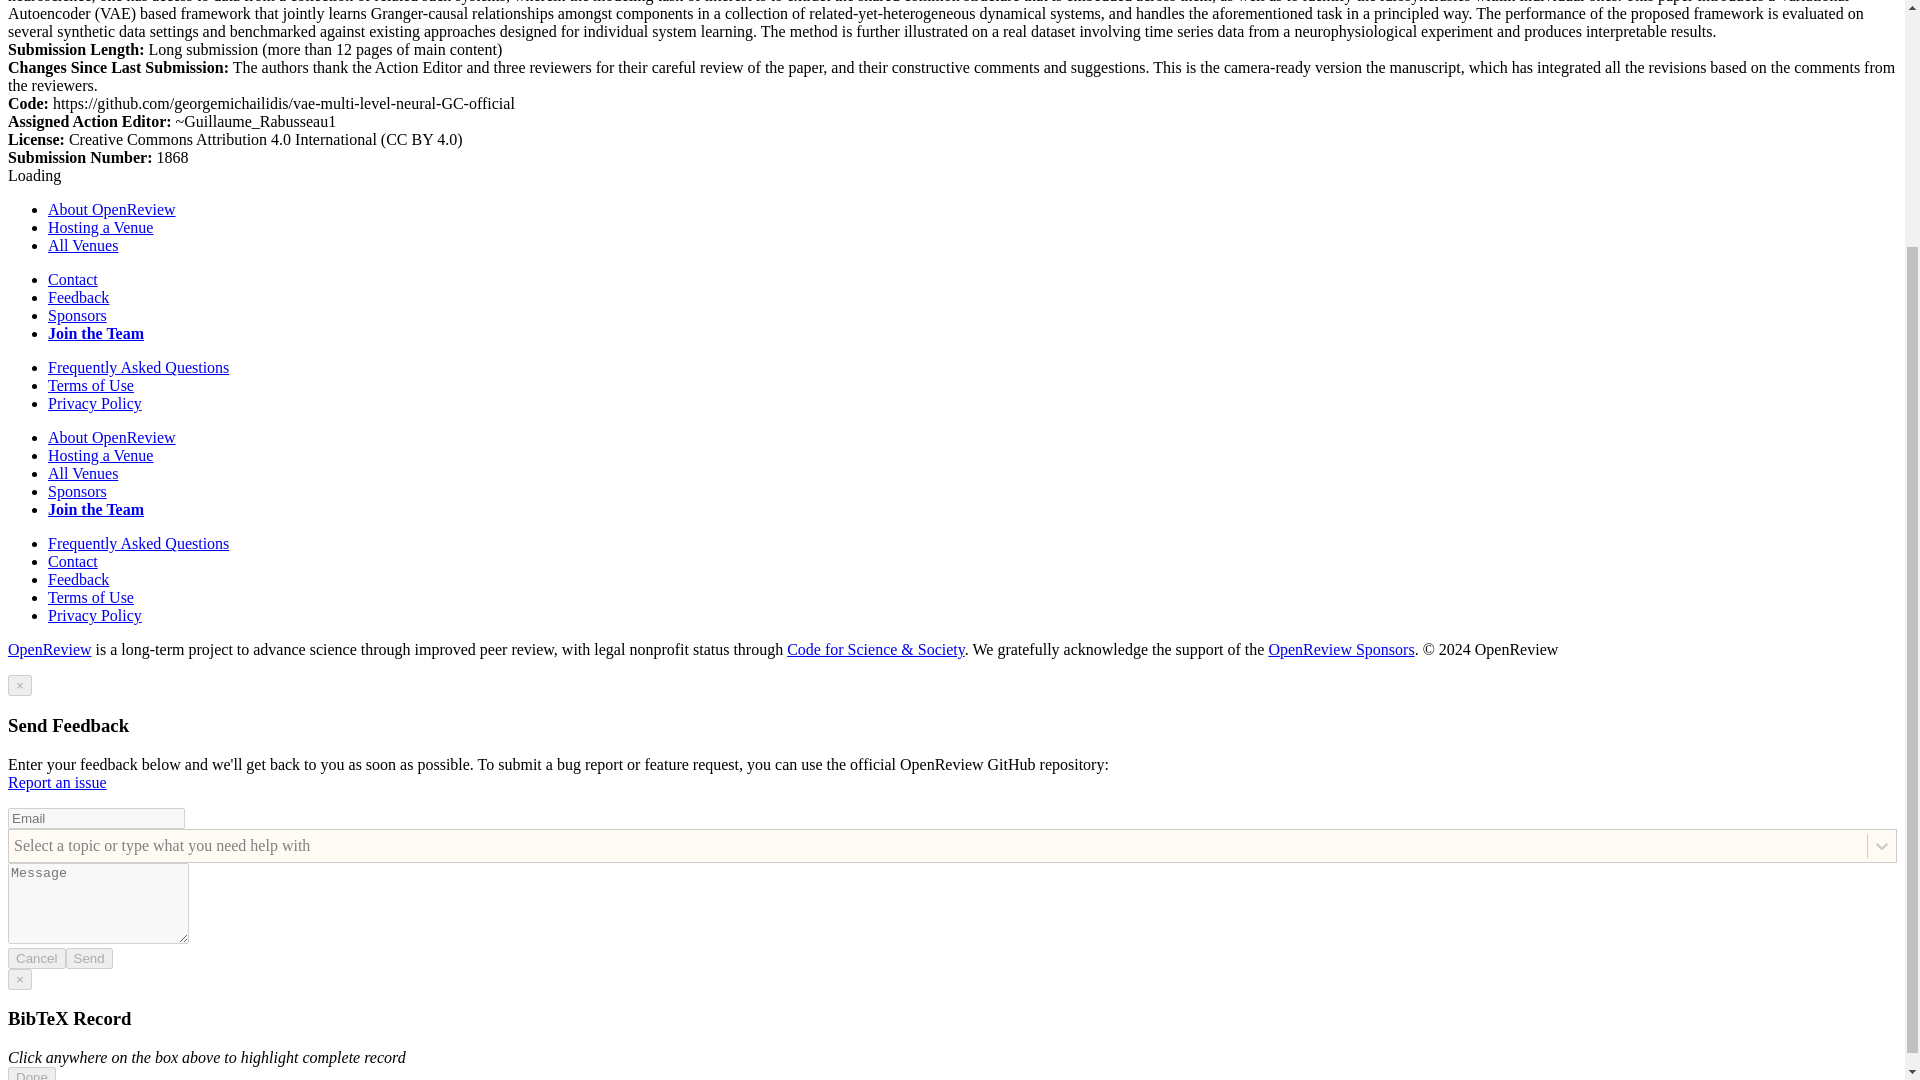 Image resolution: width=1920 pixels, height=1080 pixels. I want to click on Privacy Policy, so click(95, 403).